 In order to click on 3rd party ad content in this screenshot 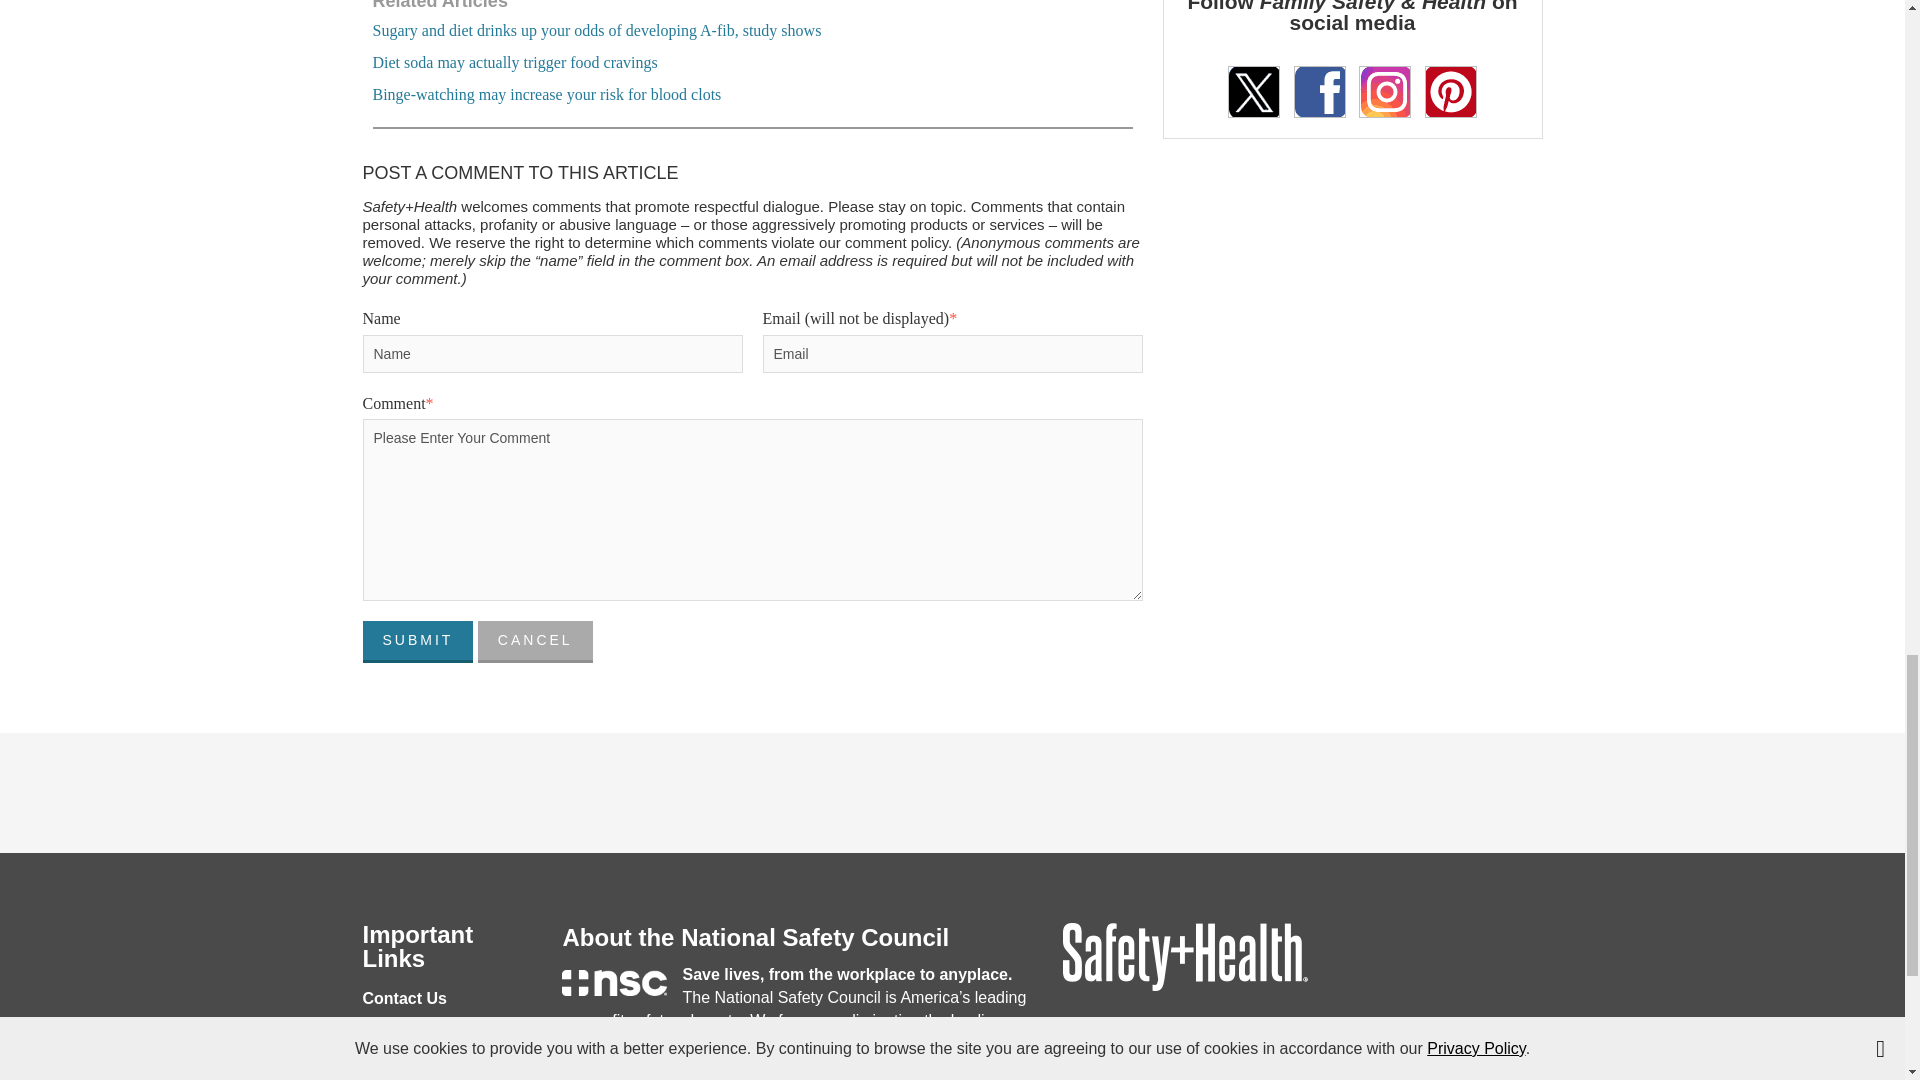, I will do `click(951, 776)`.